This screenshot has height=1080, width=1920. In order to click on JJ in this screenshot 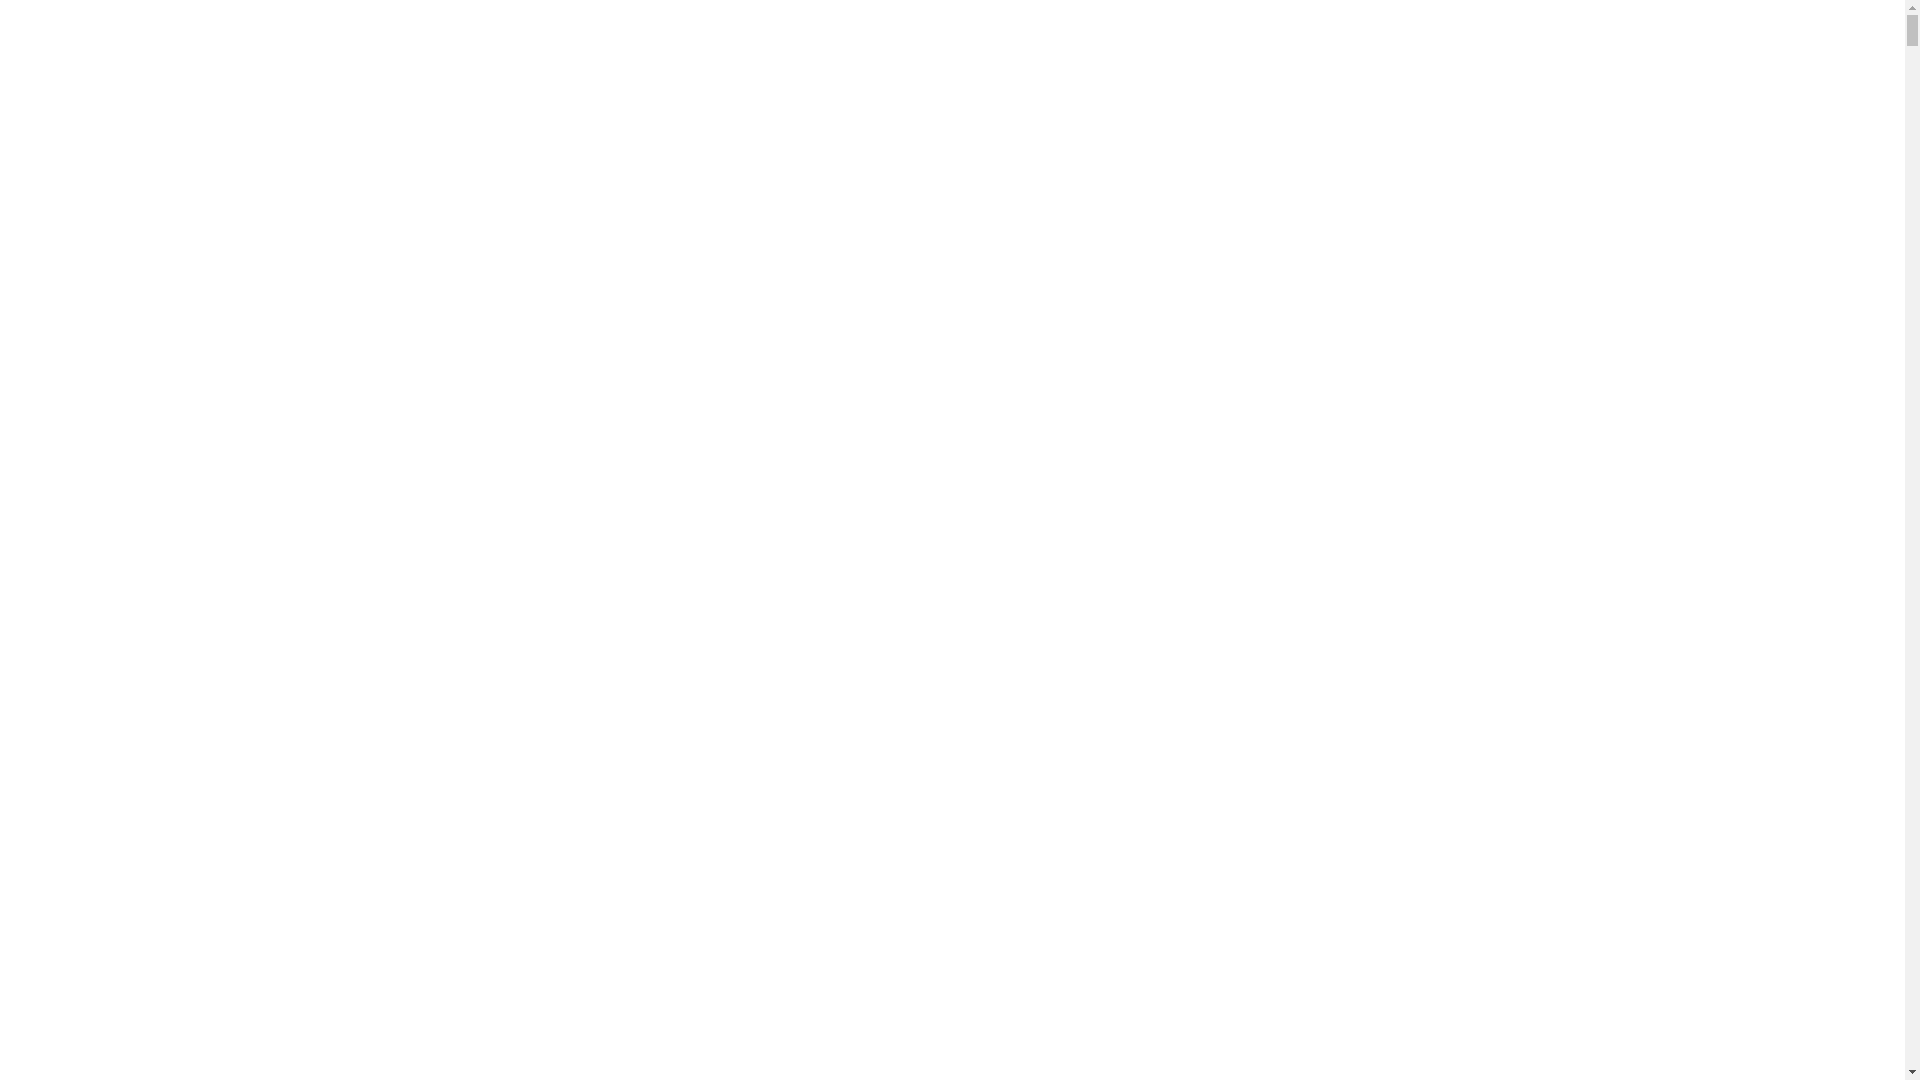, I will do `click(1084, 572)`.